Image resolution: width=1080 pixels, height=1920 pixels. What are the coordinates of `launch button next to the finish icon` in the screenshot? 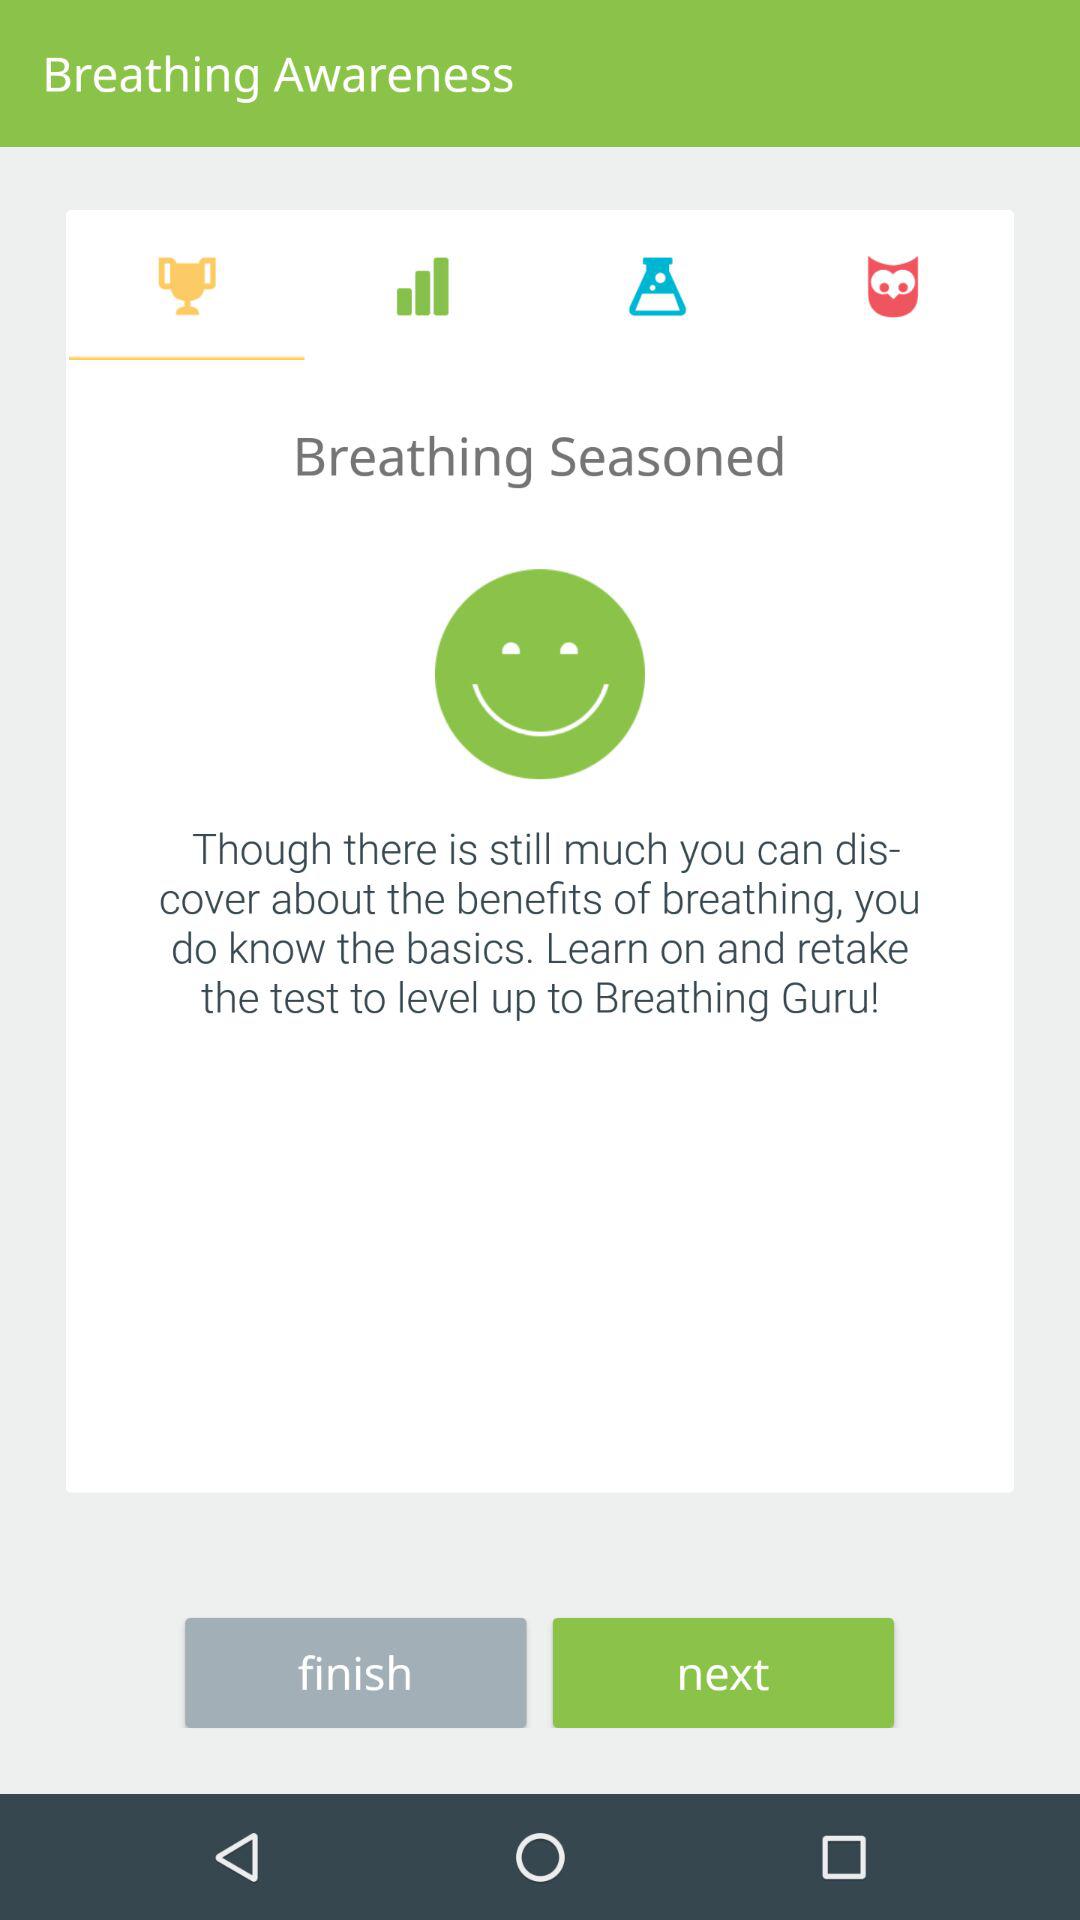 It's located at (723, 1672).